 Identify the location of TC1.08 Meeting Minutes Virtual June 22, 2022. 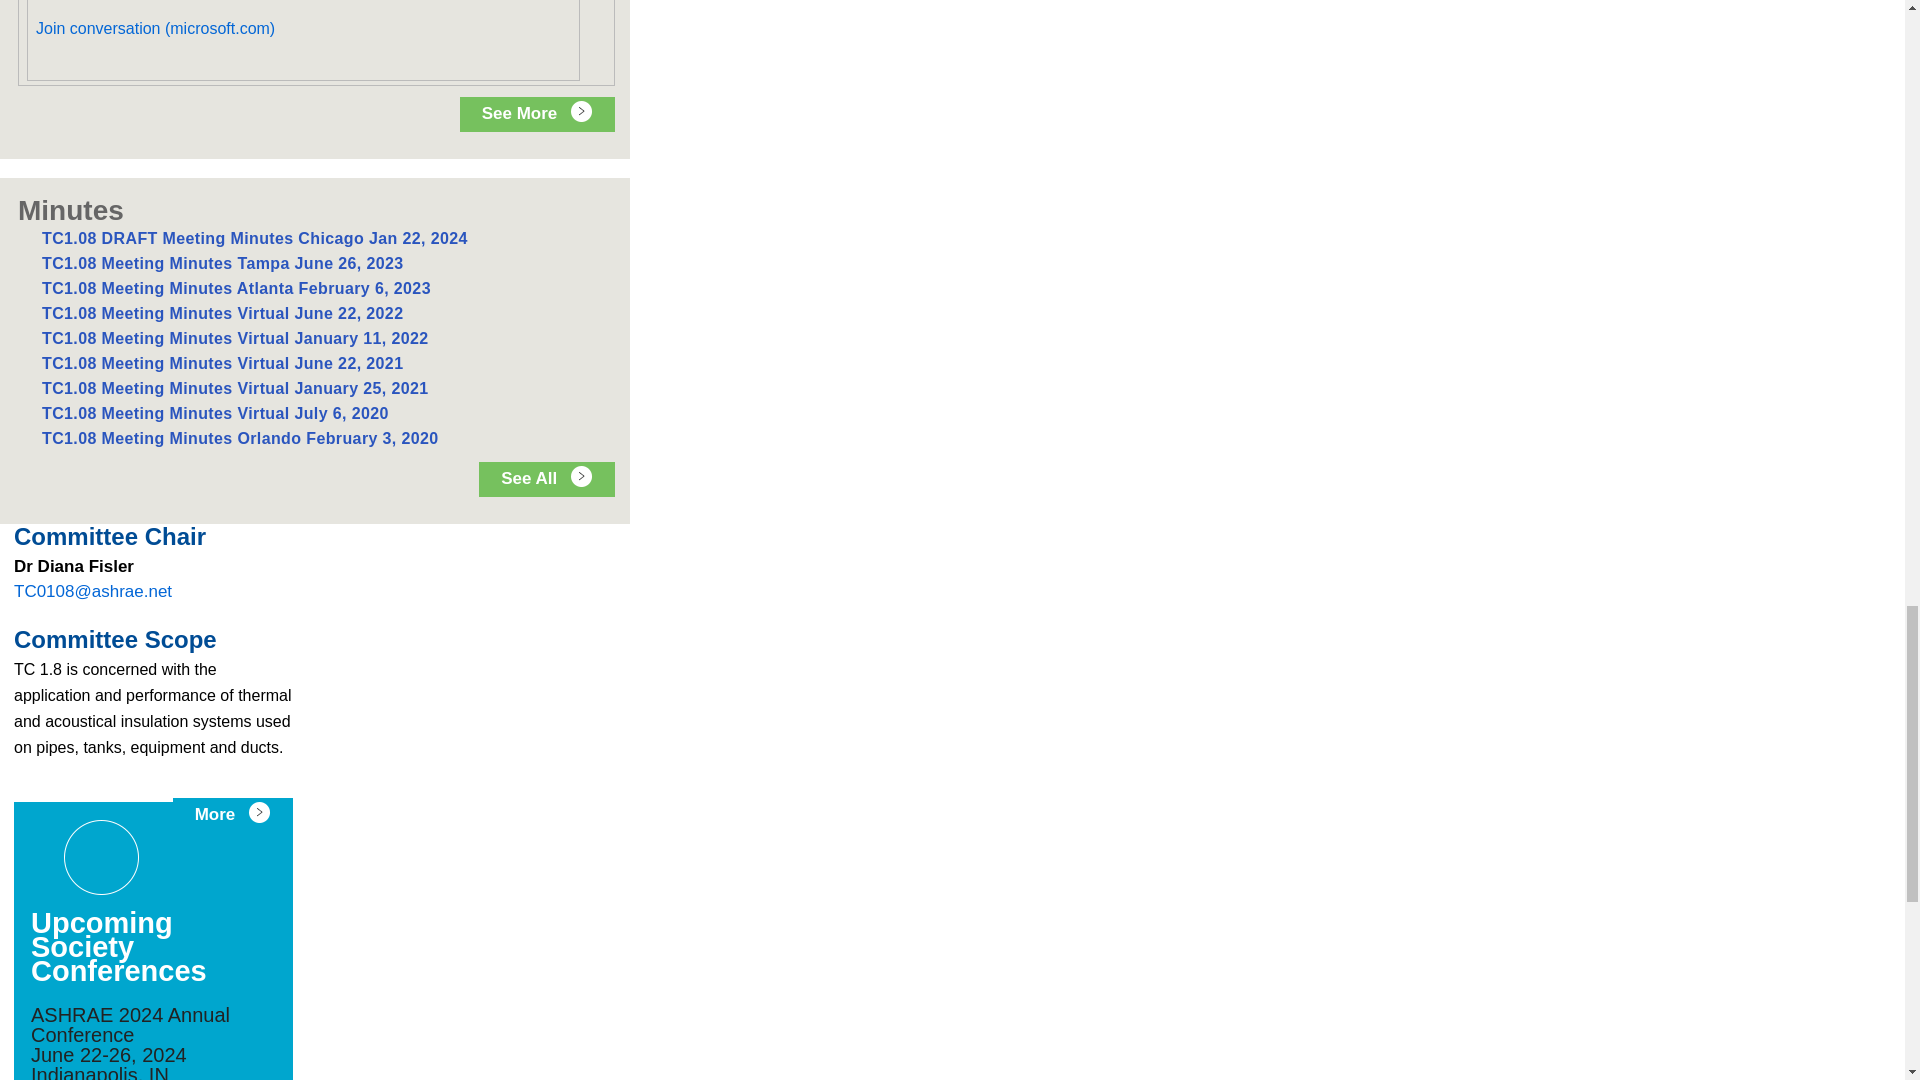
(222, 312).